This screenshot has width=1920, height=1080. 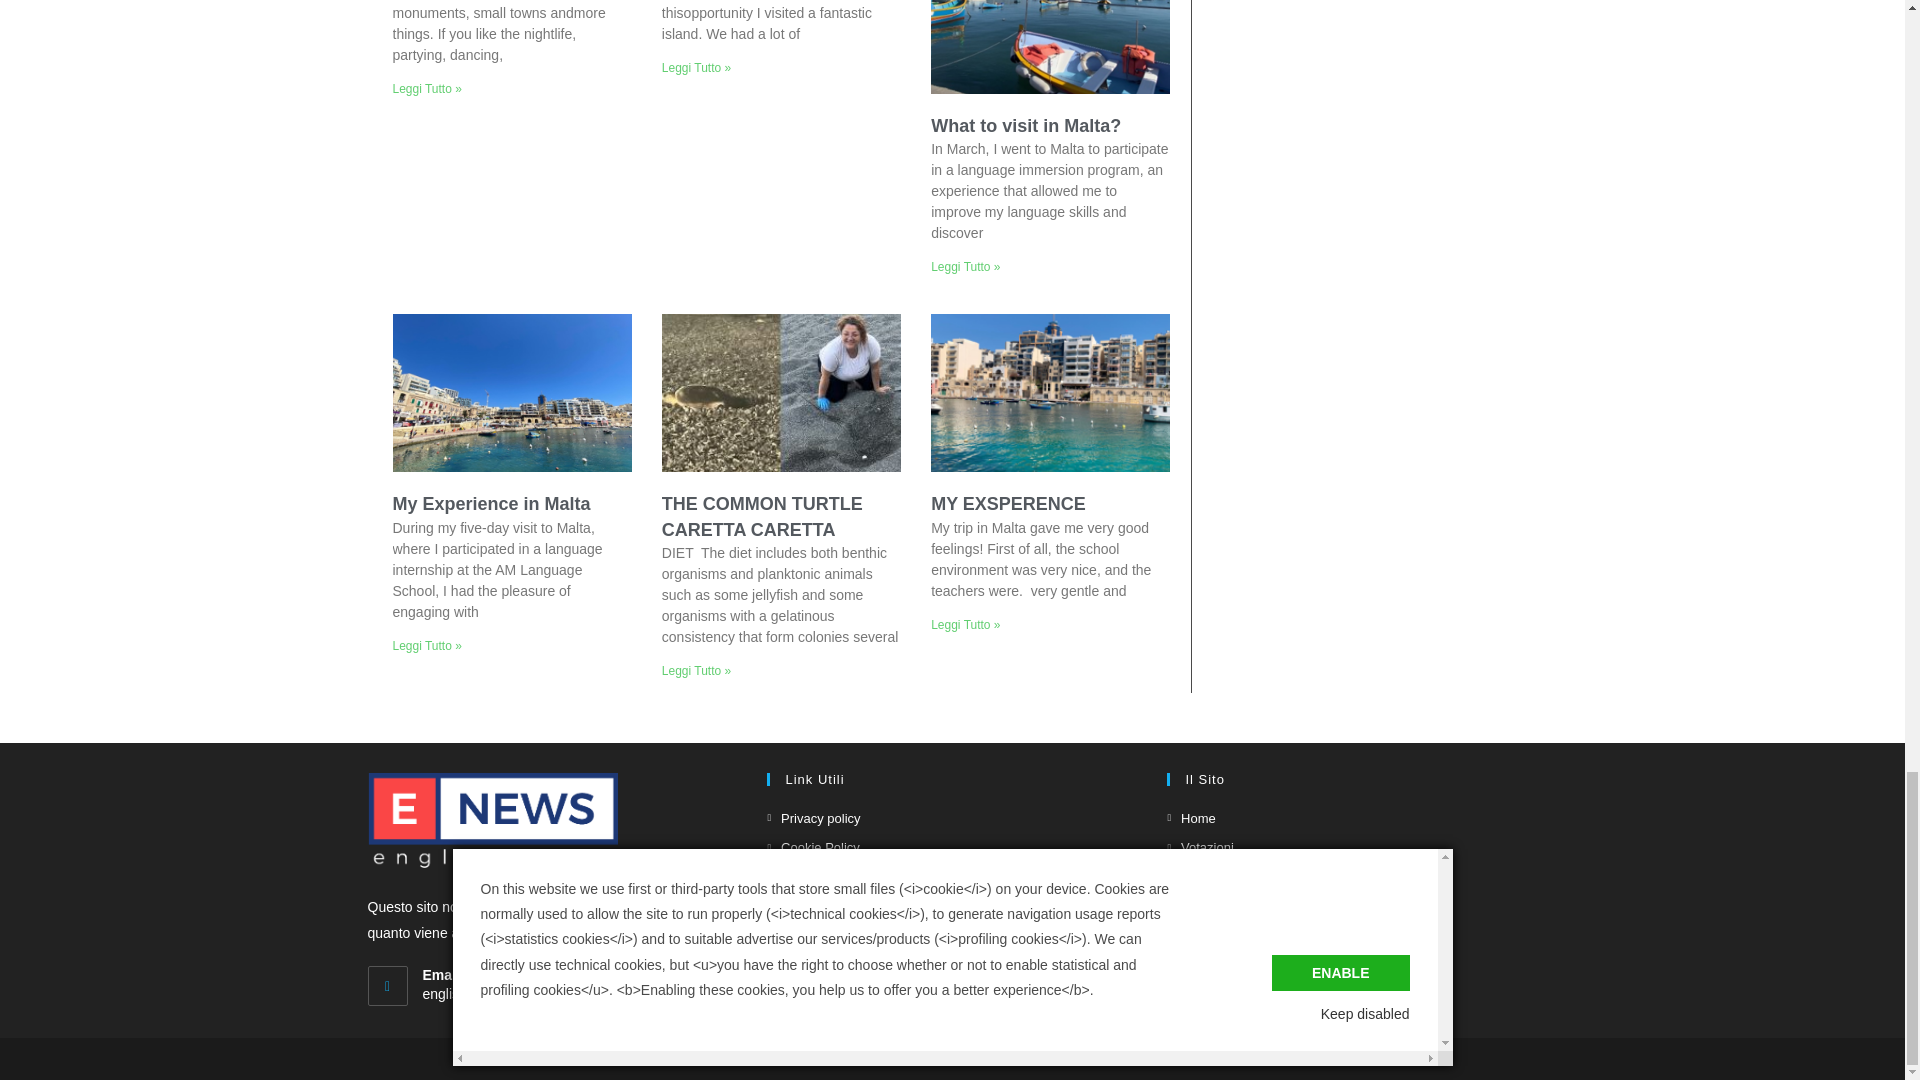 I want to click on THE COMMON TURTLE CARETTA CARETTA, so click(x=762, y=516).